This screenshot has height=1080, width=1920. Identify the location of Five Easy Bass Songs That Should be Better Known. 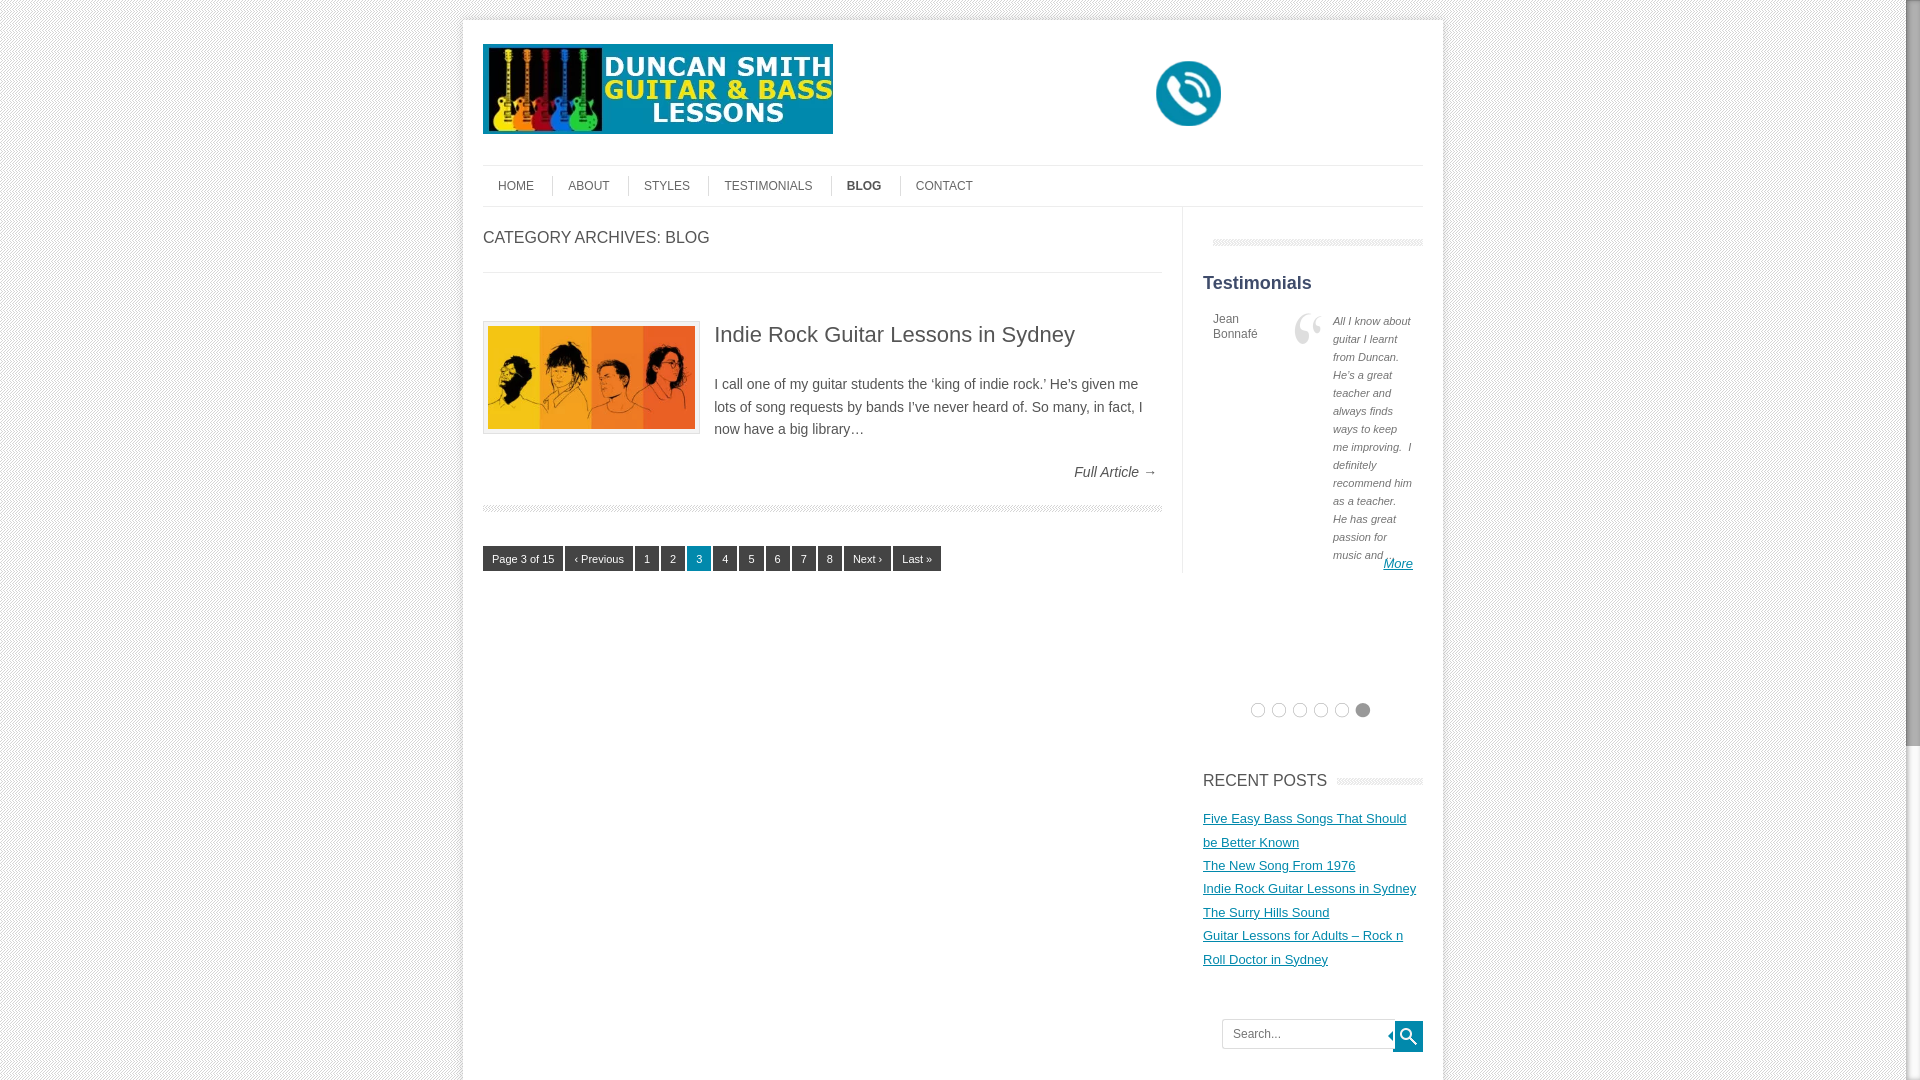
(1305, 830).